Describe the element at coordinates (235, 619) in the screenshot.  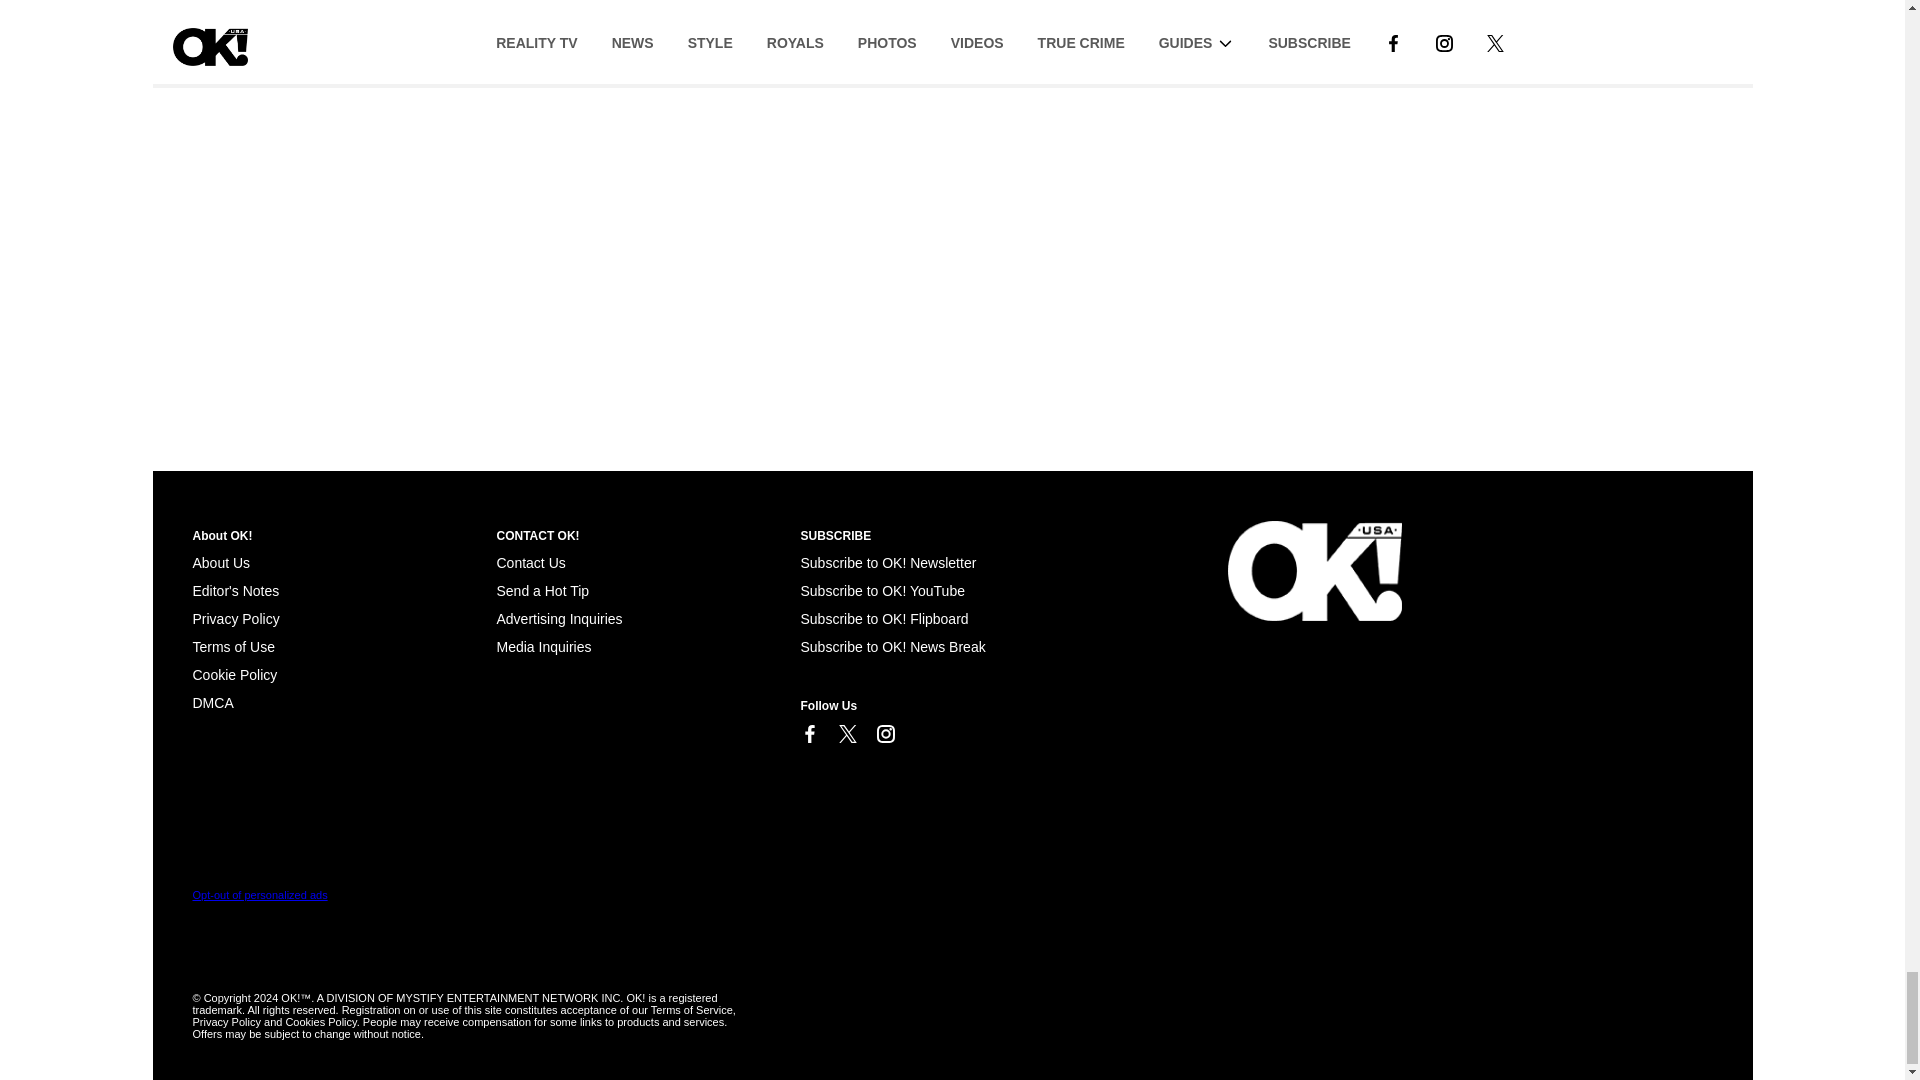
I see `Privacy Policy` at that location.